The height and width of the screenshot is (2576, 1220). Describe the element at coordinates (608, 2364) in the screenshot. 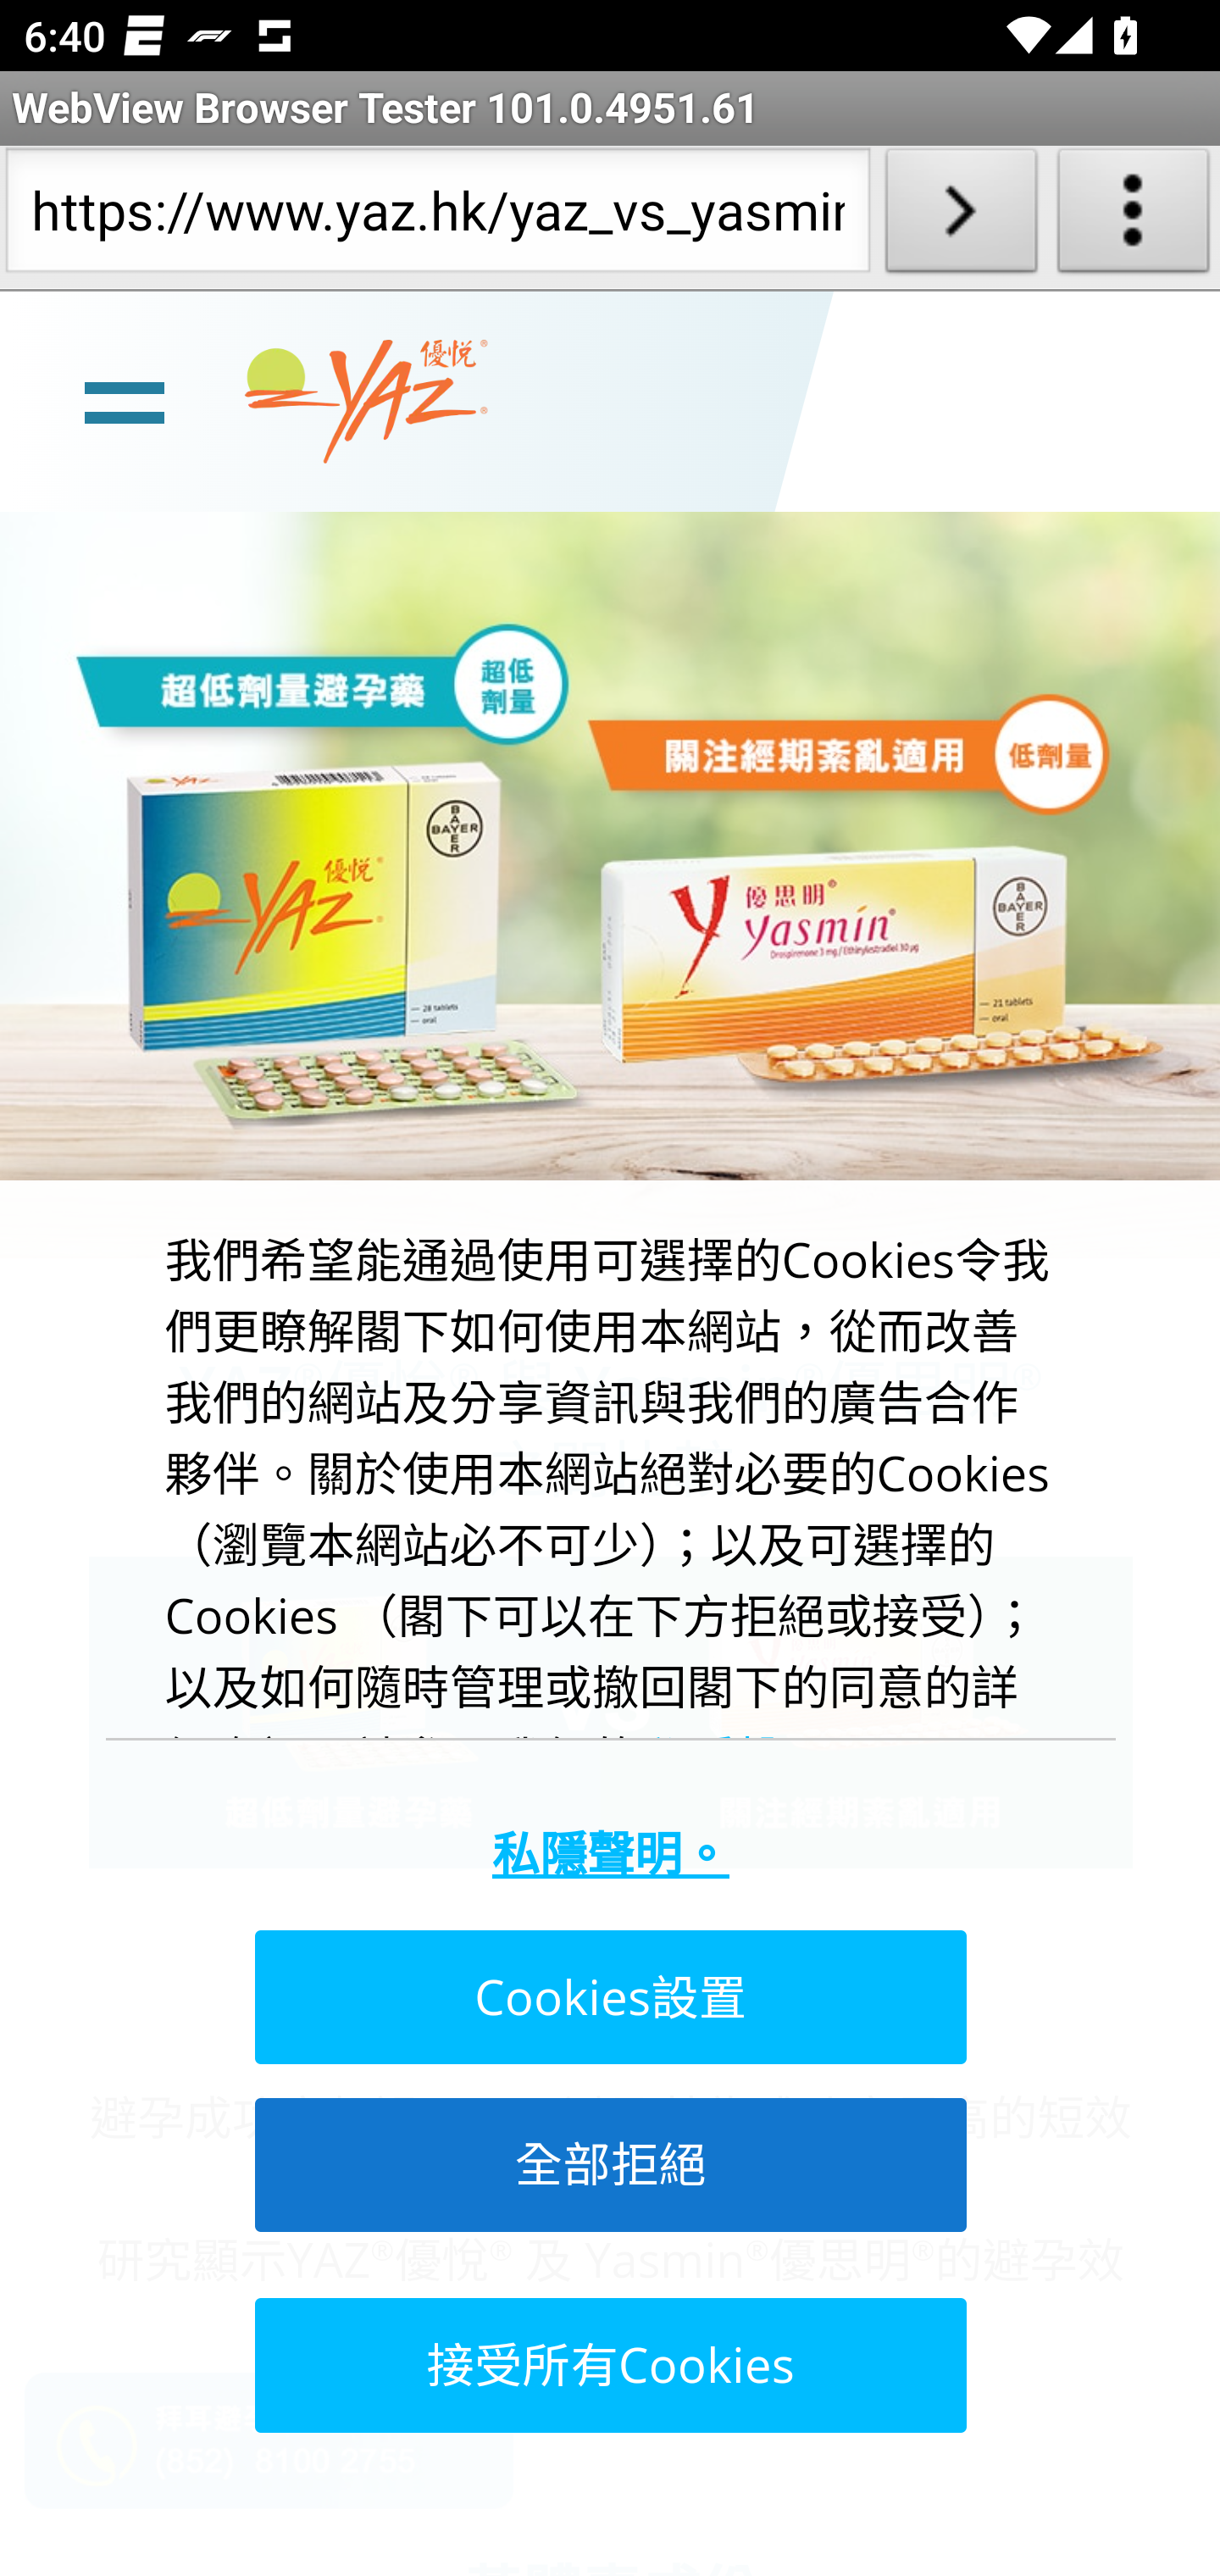

I see `接受所有Cookies` at that location.